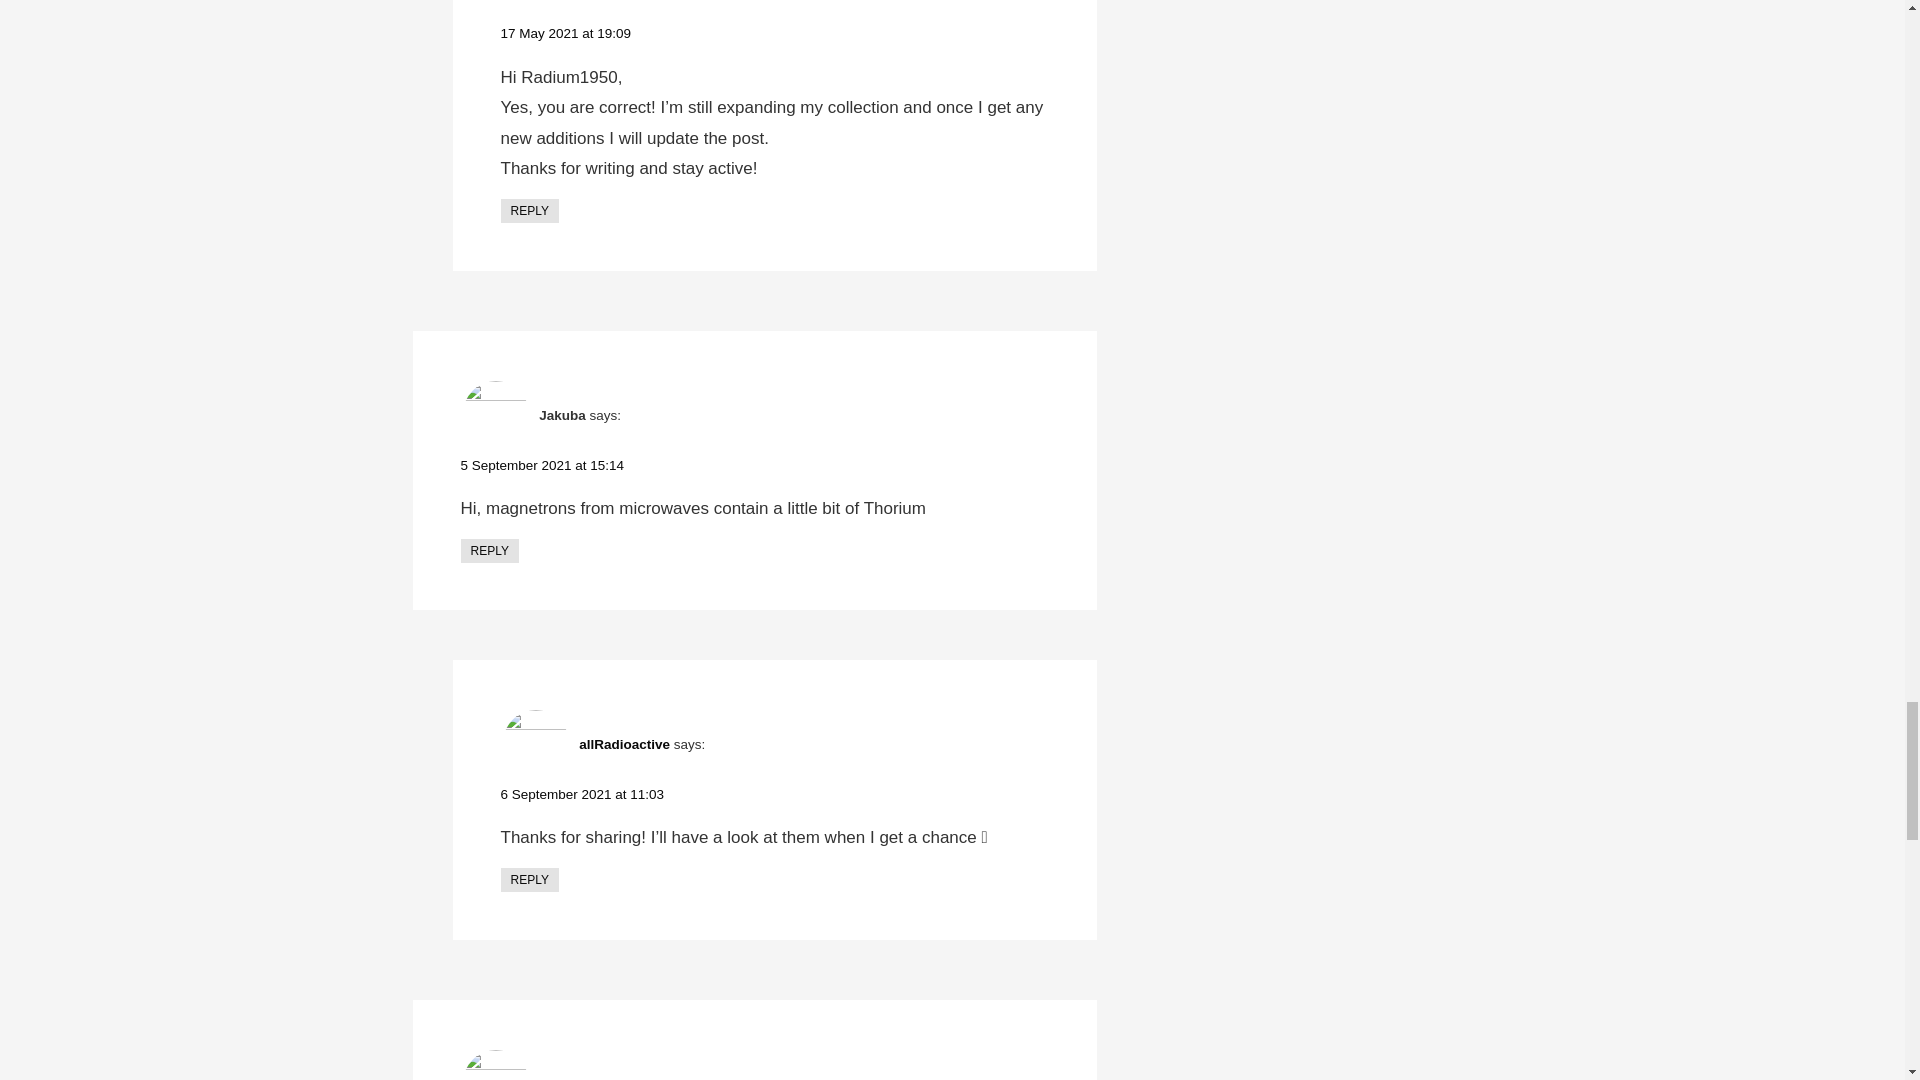 The height and width of the screenshot is (1080, 1920). Describe the element at coordinates (489, 550) in the screenshot. I see `REPLY` at that location.